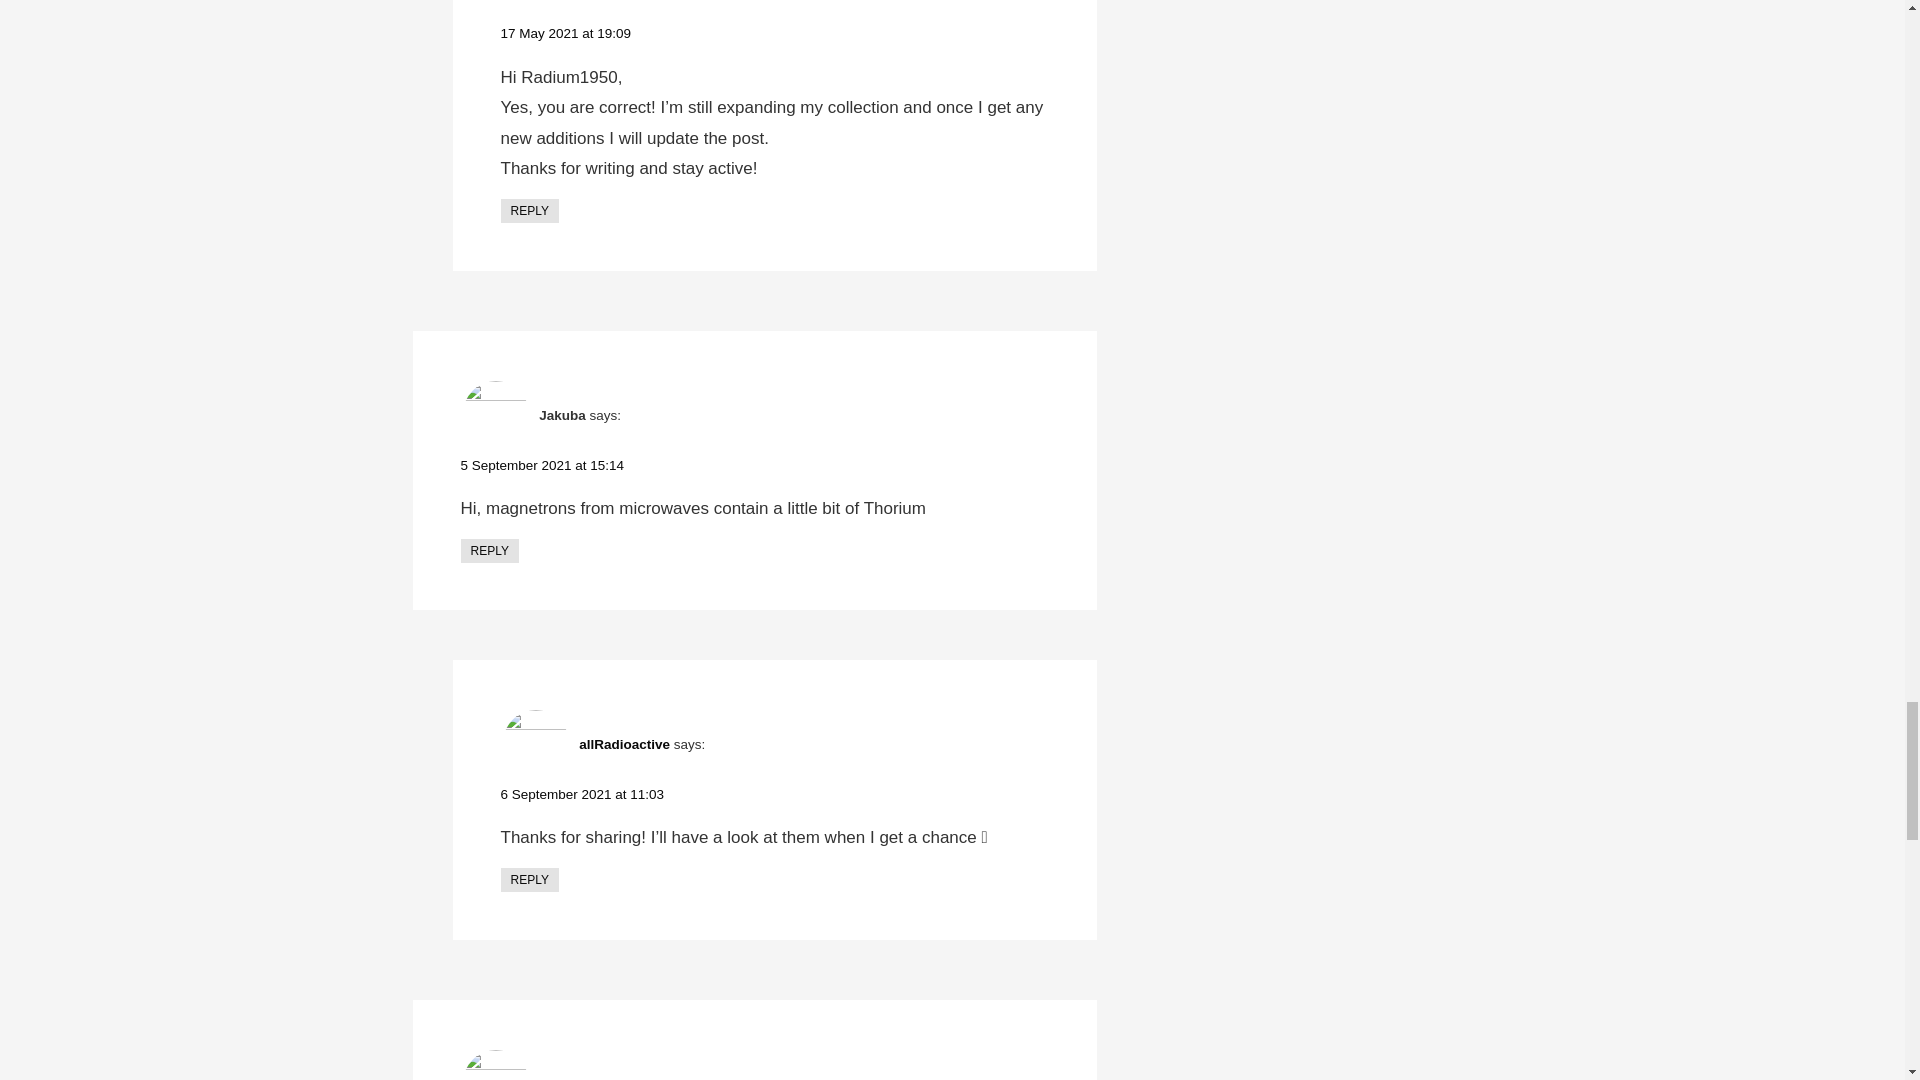 The height and width of the screenshot is (1080, 1920). Describe the element at coordinates (489, 550) in the screenshot. I see `REPLY` at that location.